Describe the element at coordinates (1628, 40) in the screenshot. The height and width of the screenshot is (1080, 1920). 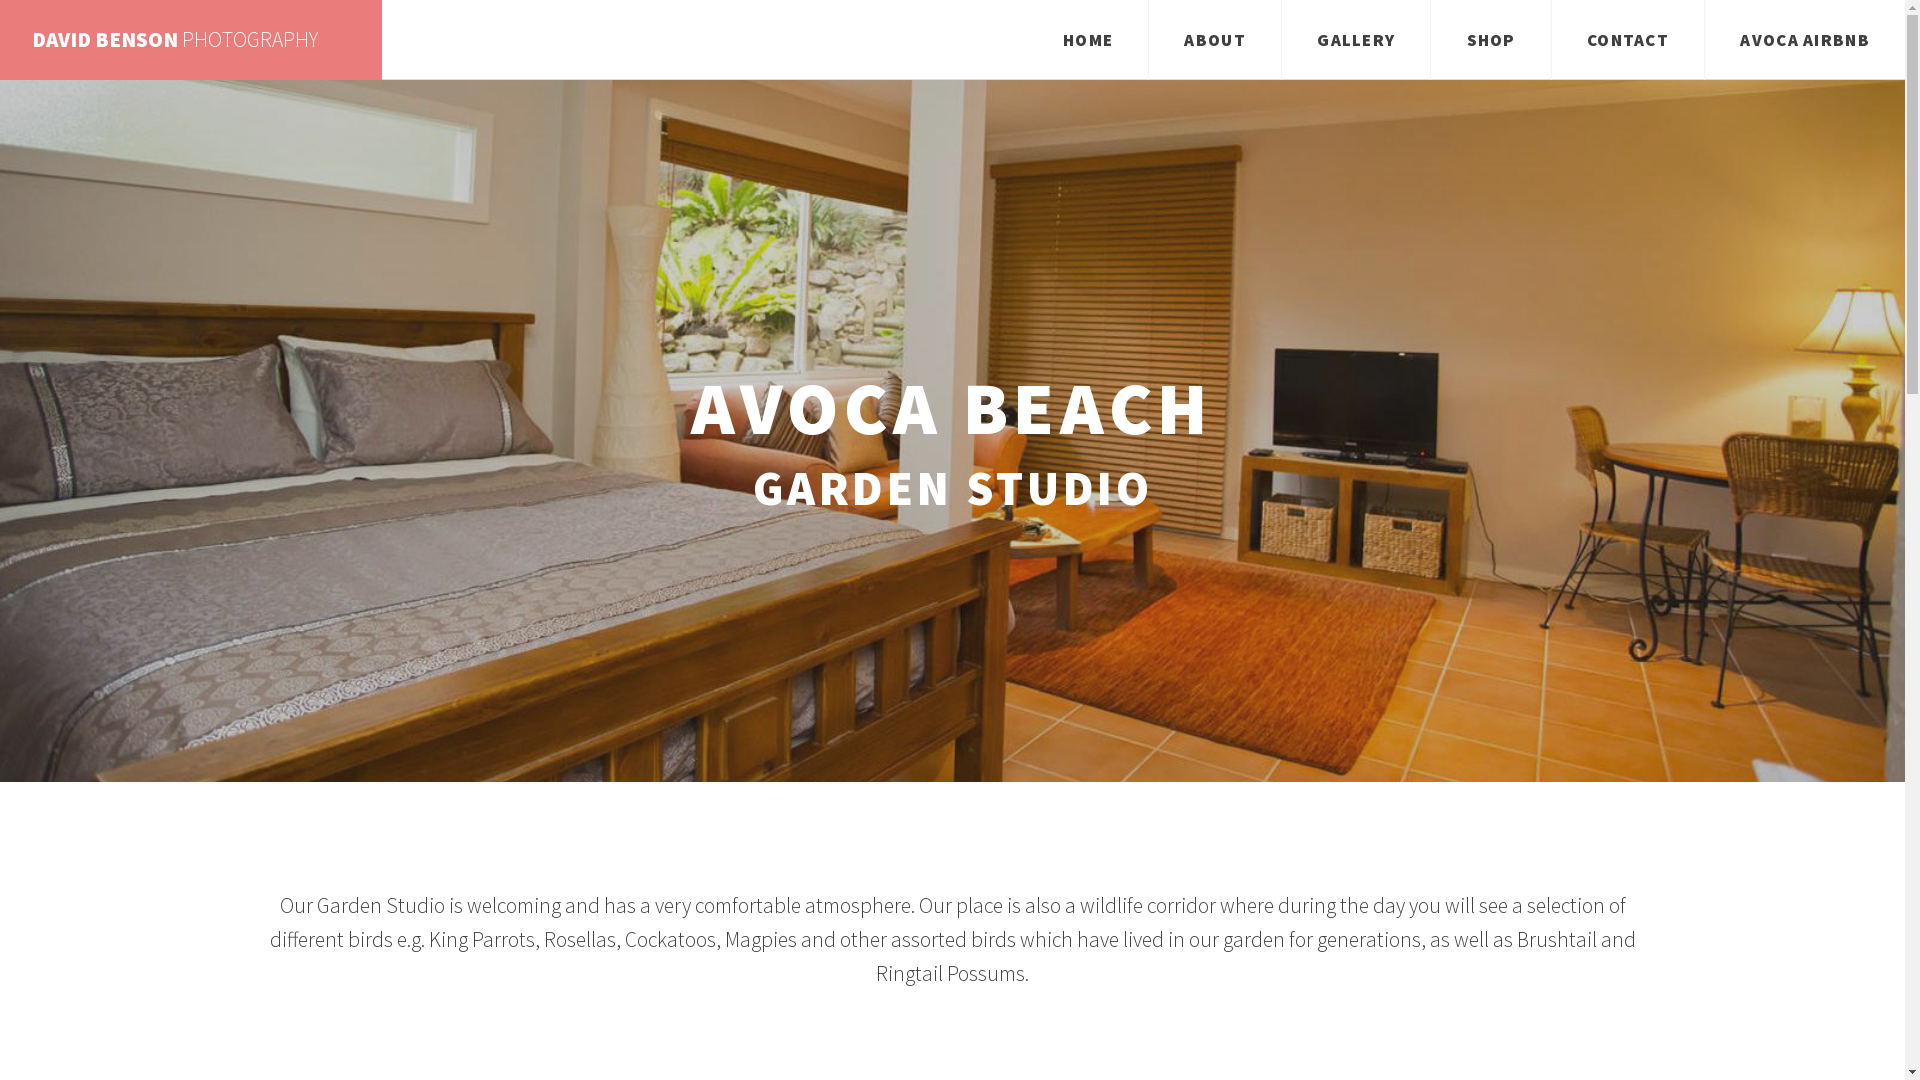
I see `CONTACT` at that location.